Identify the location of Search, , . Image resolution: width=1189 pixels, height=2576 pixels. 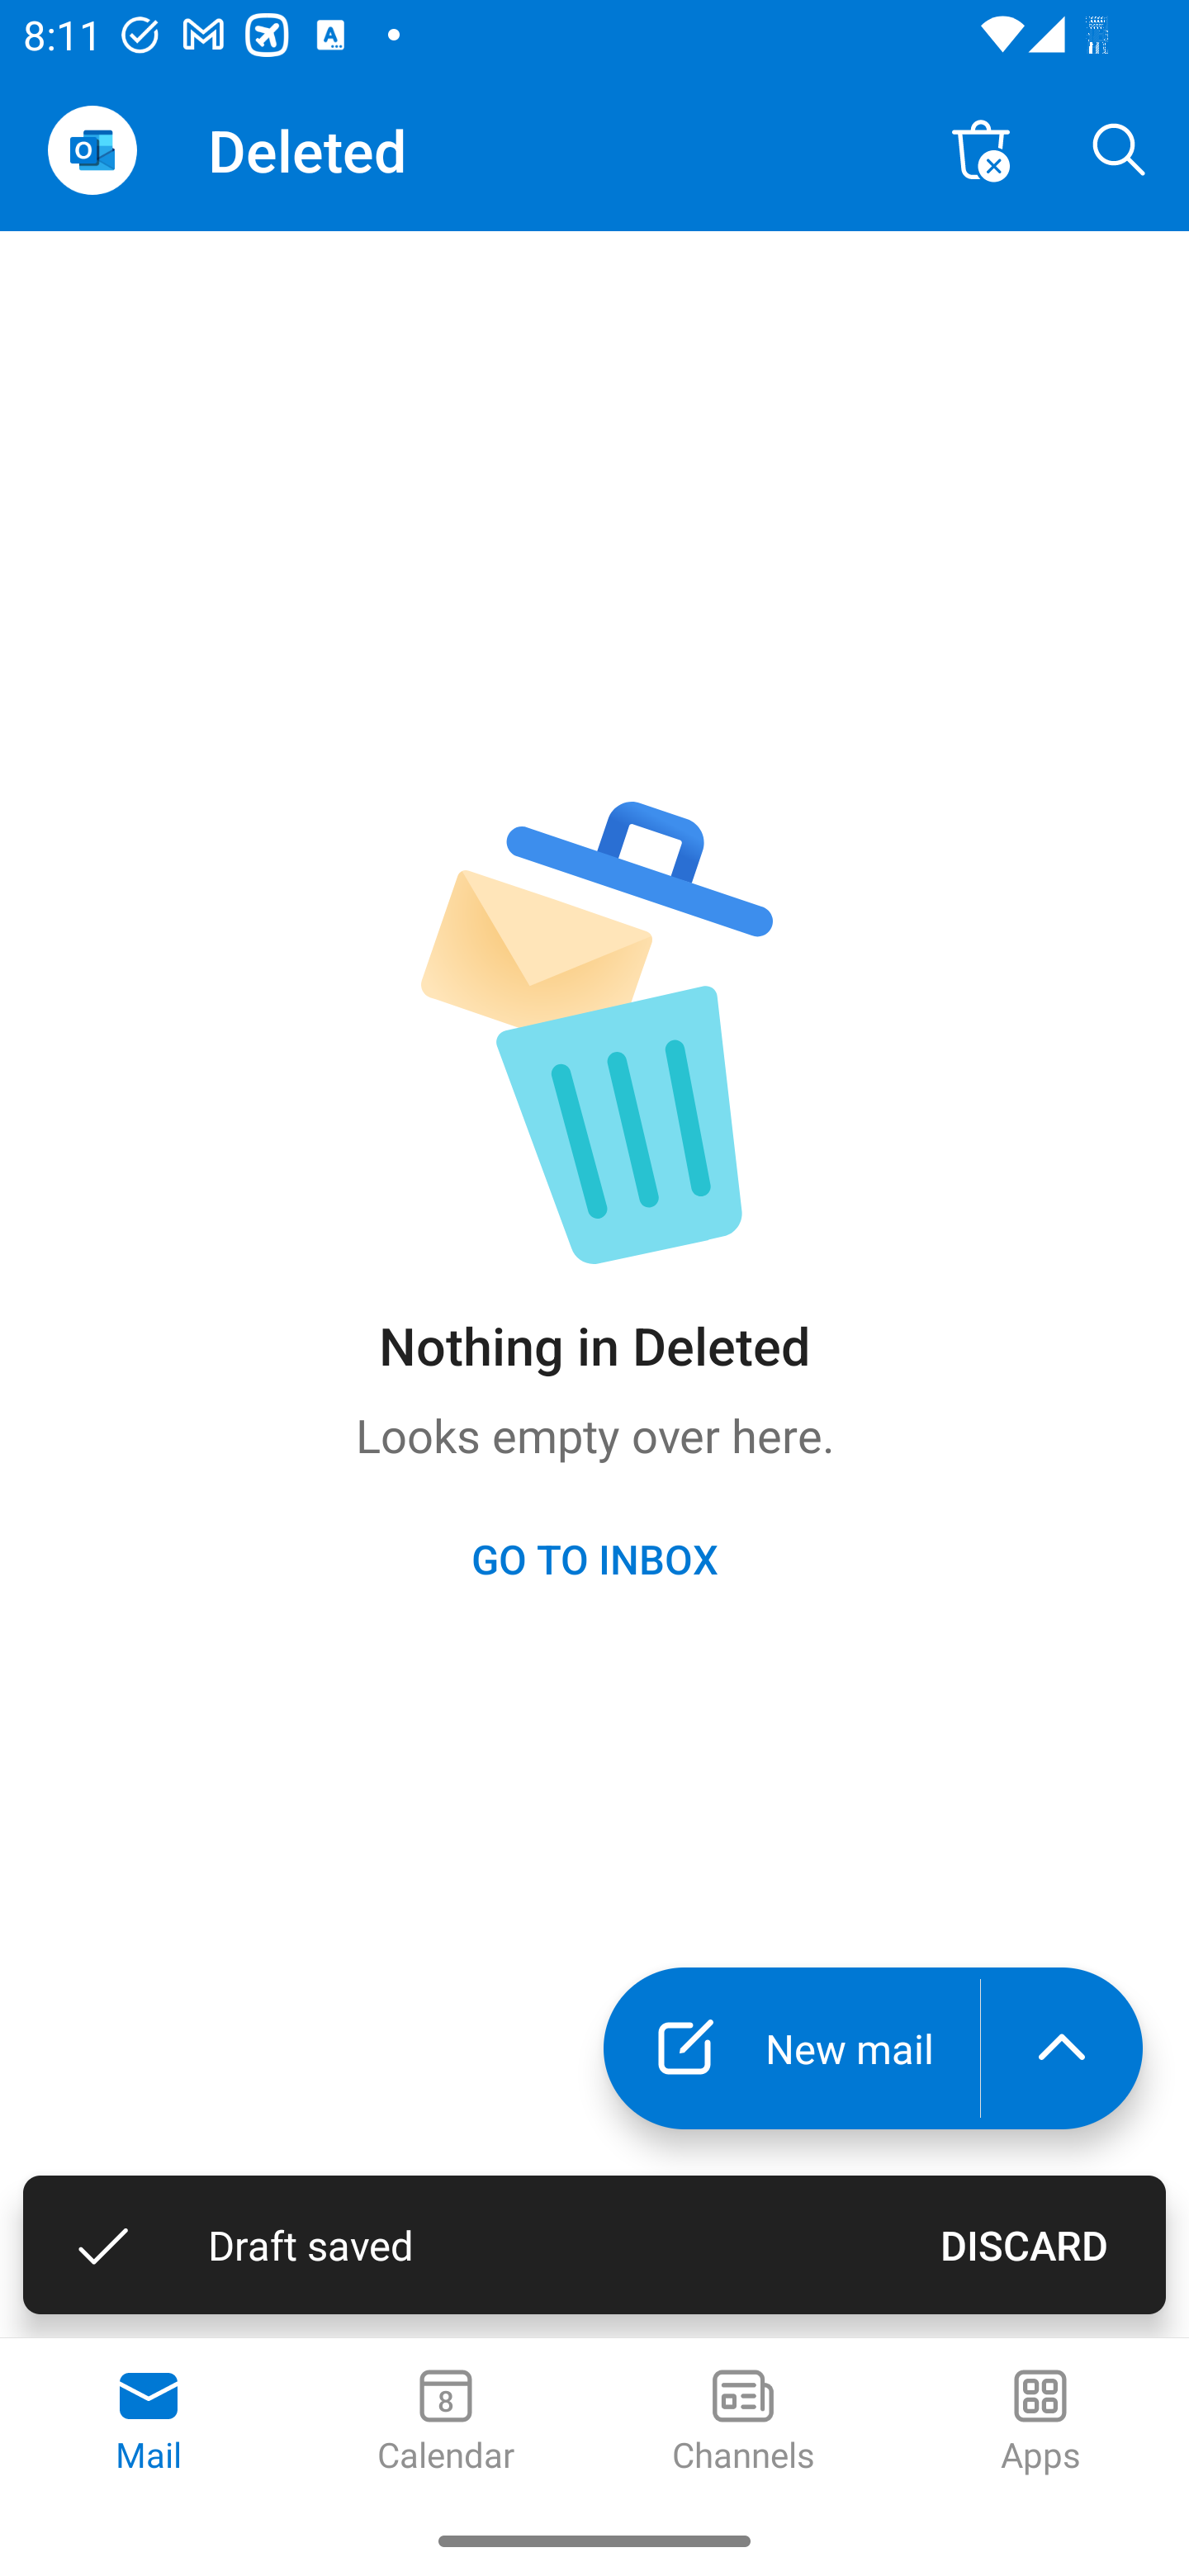
(1120, 149).